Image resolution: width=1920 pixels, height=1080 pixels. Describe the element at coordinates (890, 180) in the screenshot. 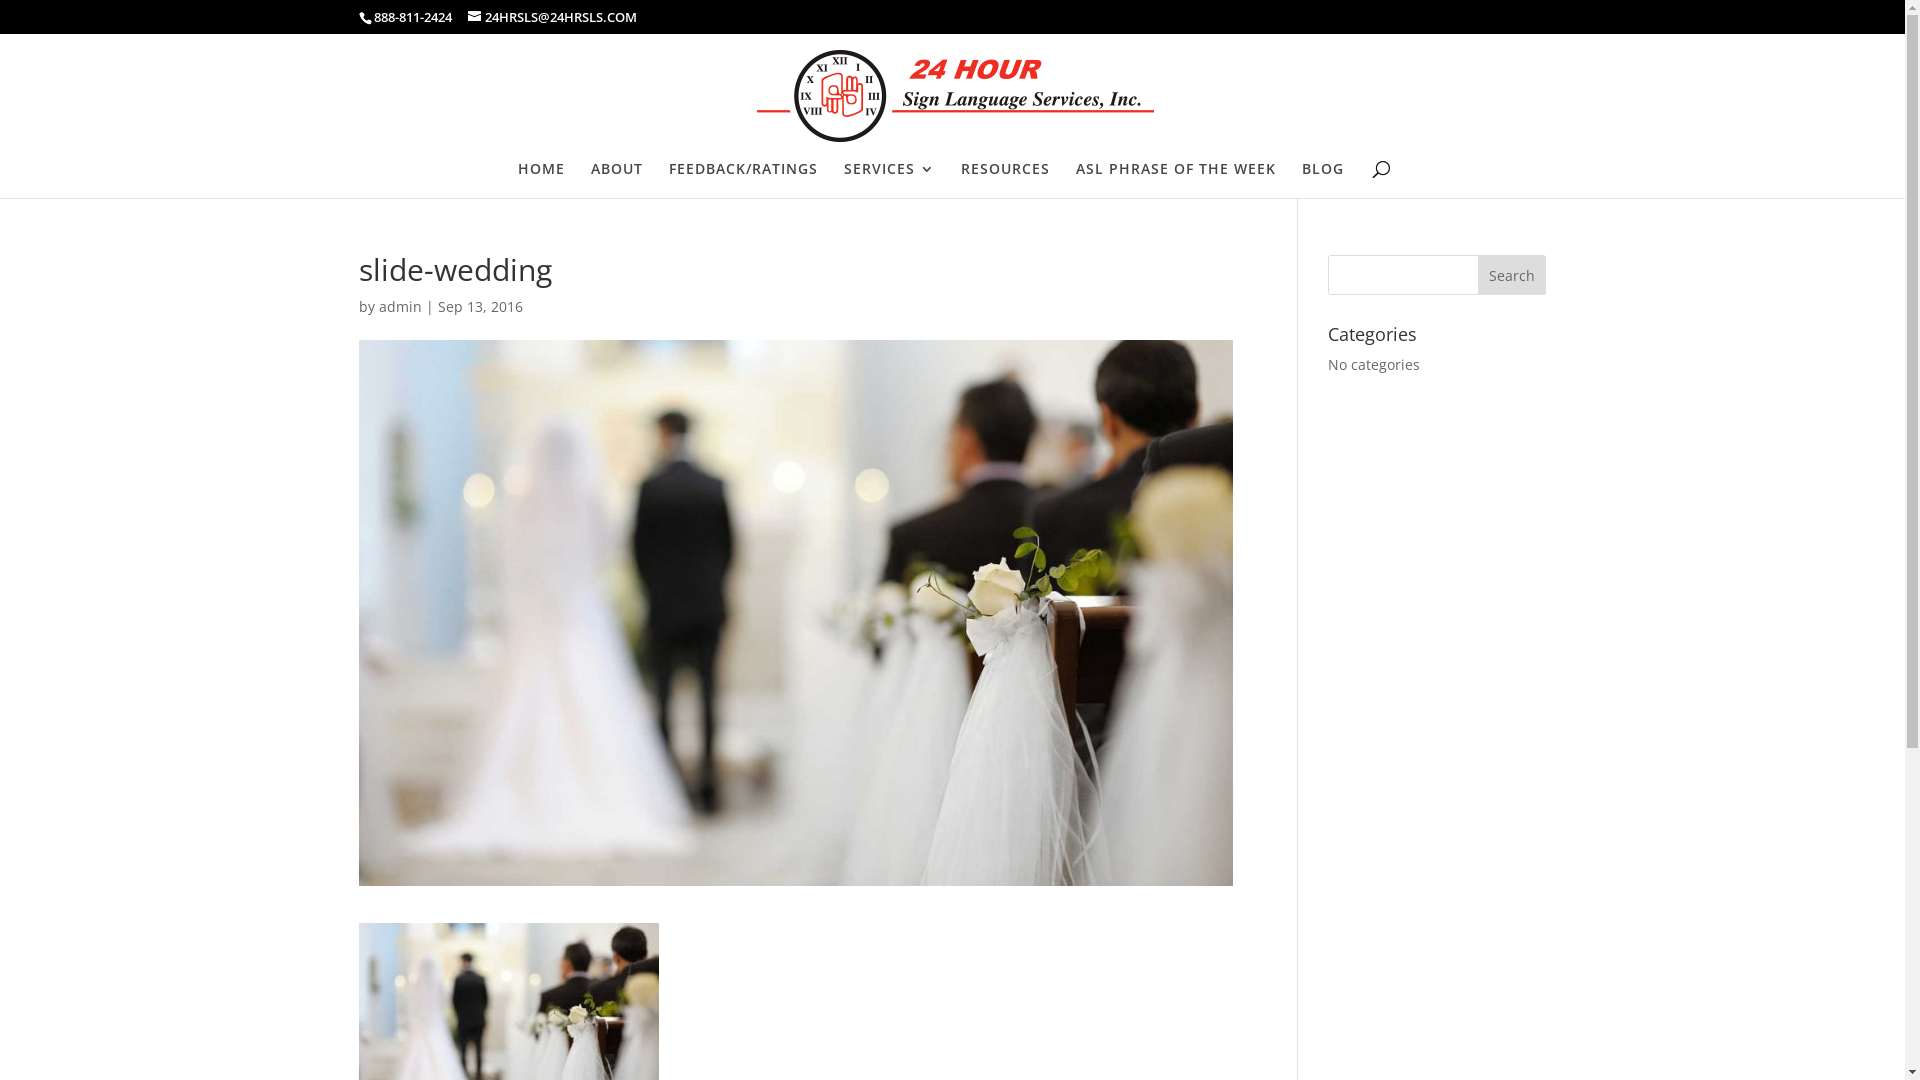

I see `SERVICES` at that location.